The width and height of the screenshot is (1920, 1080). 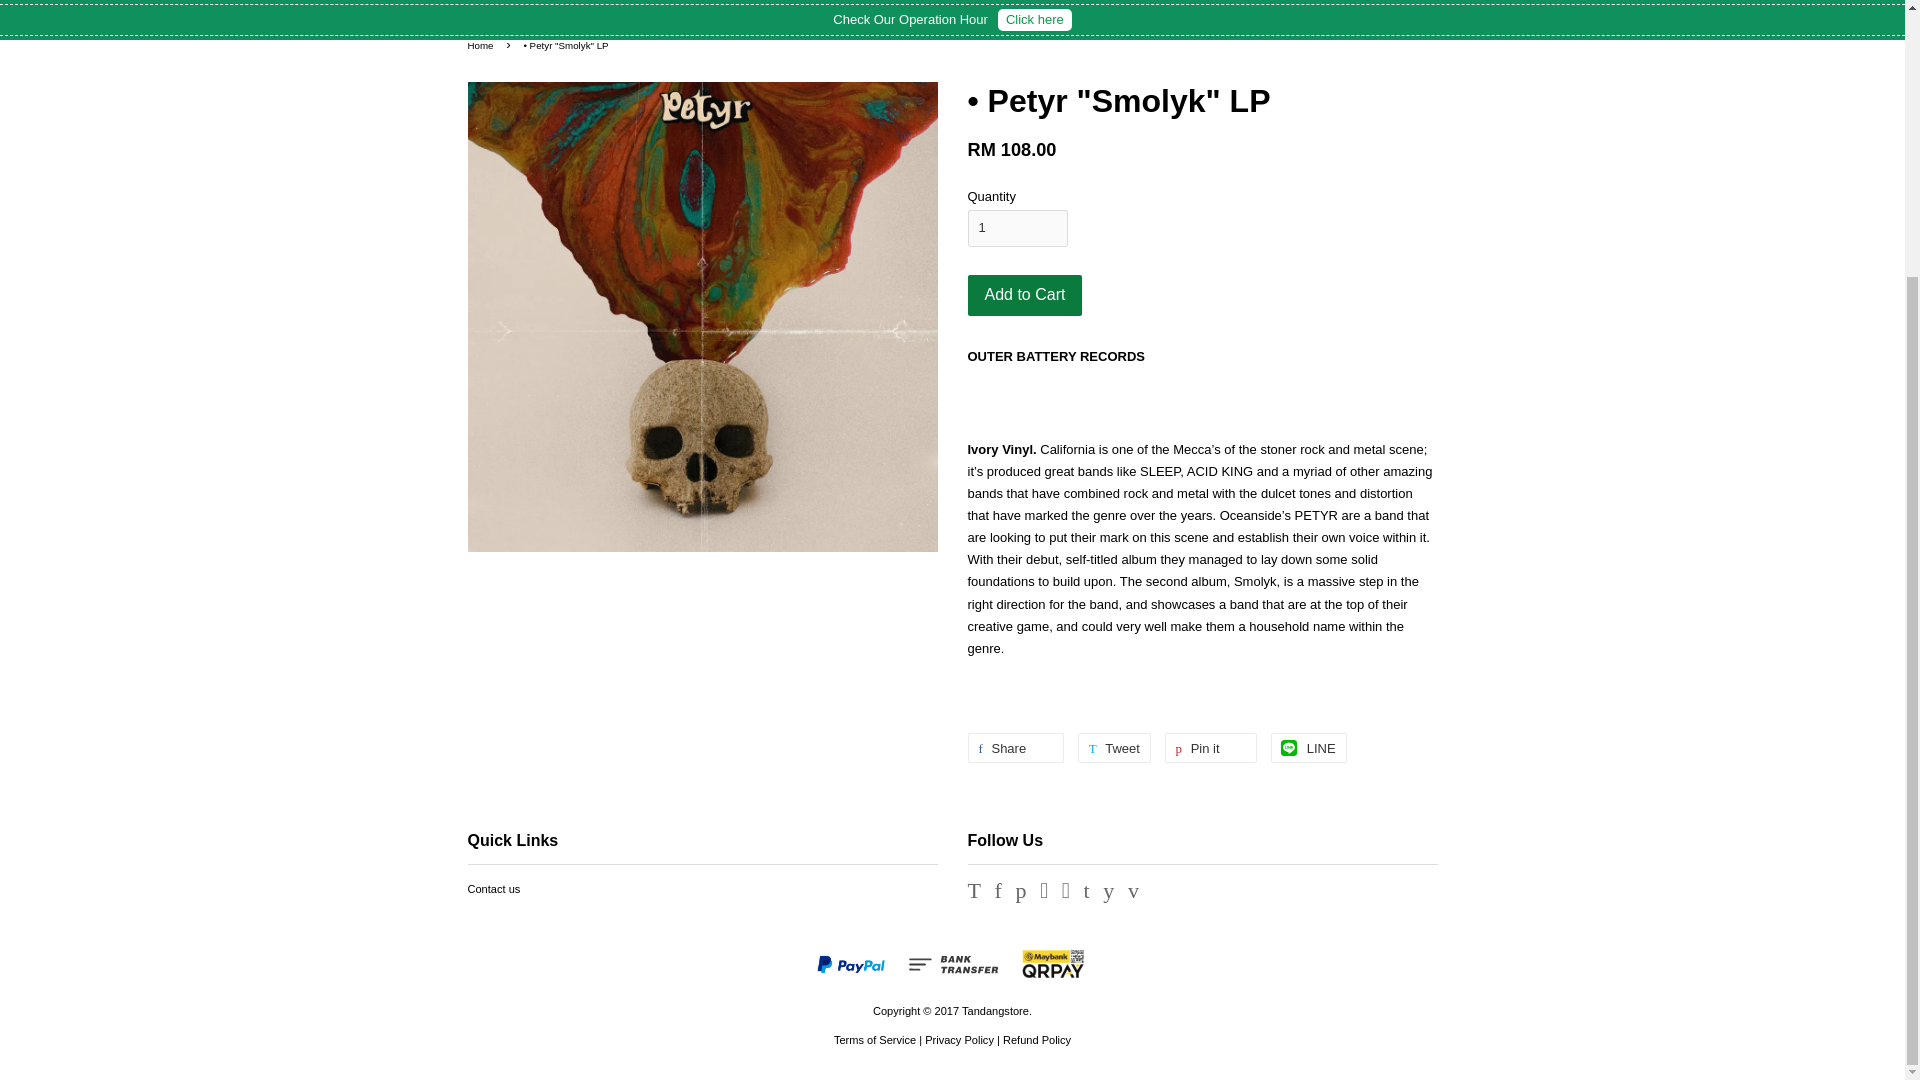 What do you see at coordinates (974, 893) in the screenshot?
I see `tandangstore on Twitter` at bounding box center [974, 893].